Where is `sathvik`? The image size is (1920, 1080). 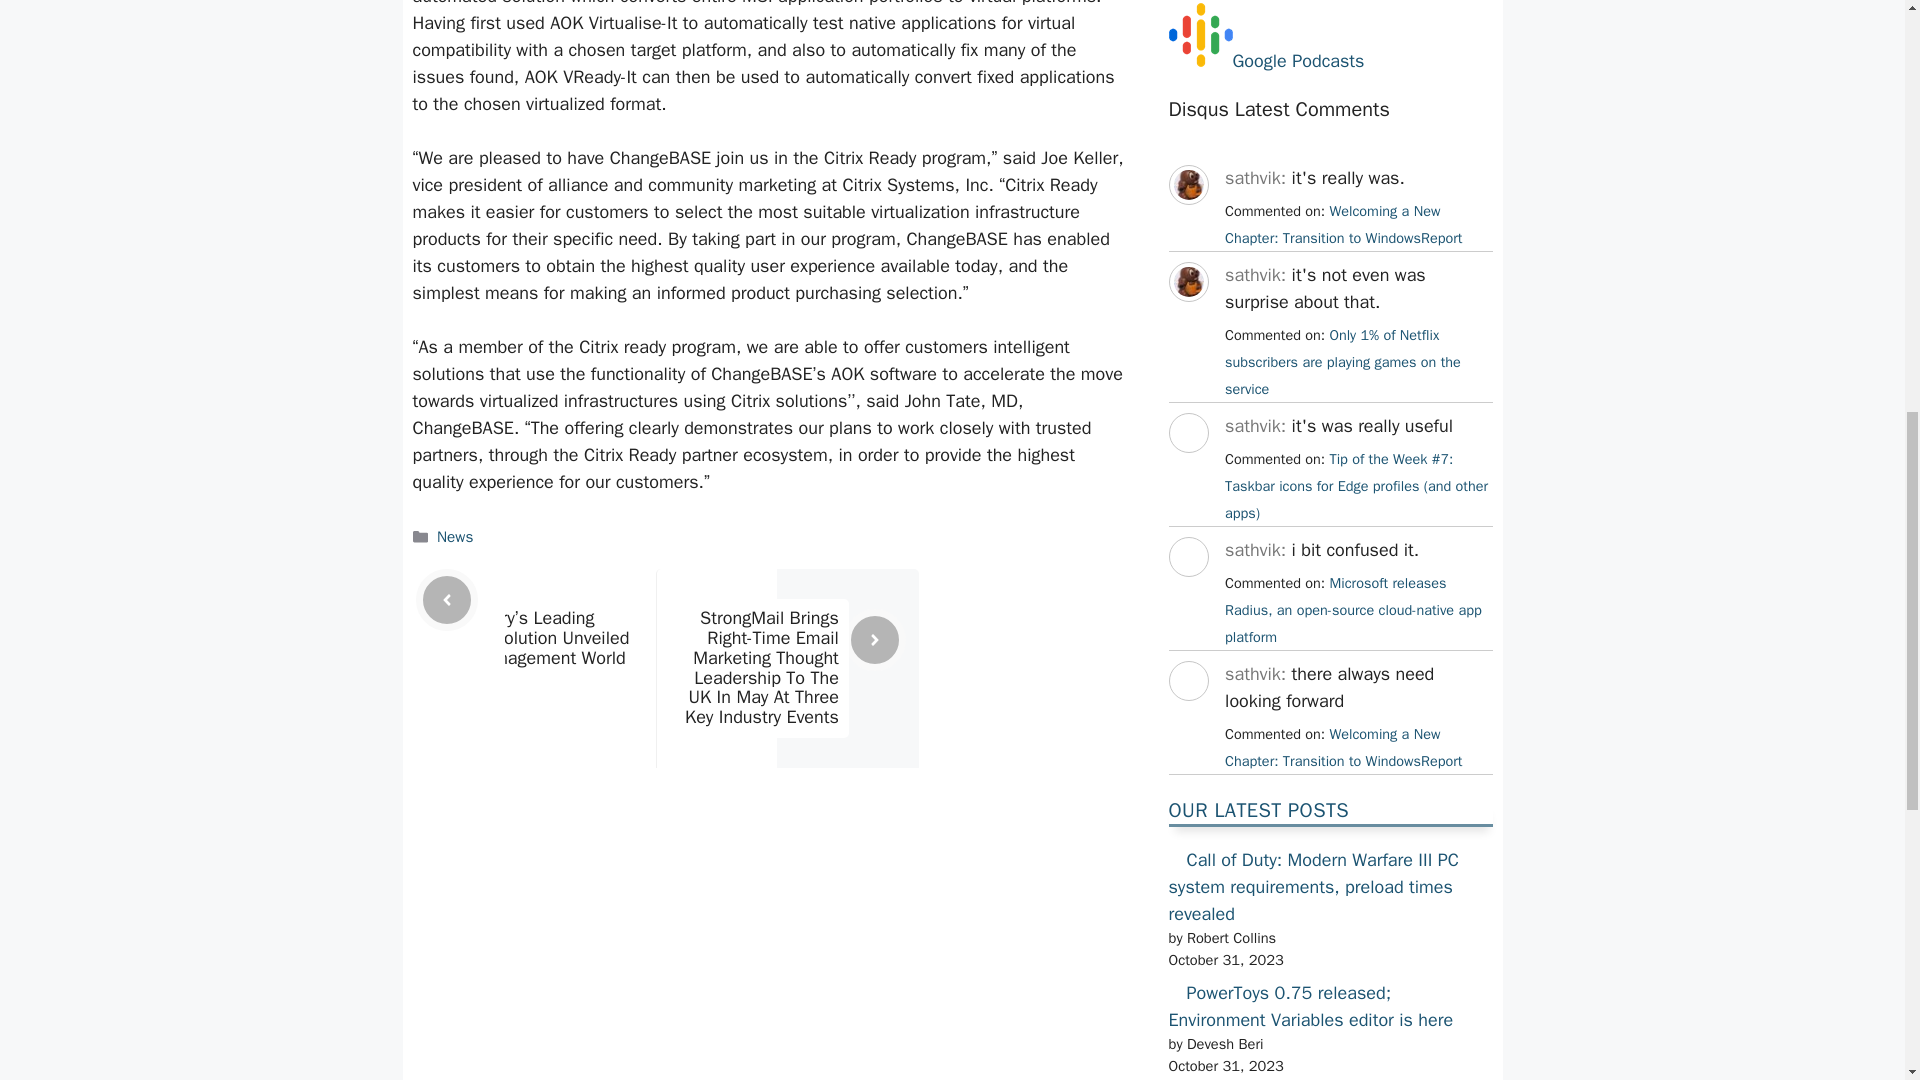
sathvik is located at coordinates (1187, 719).